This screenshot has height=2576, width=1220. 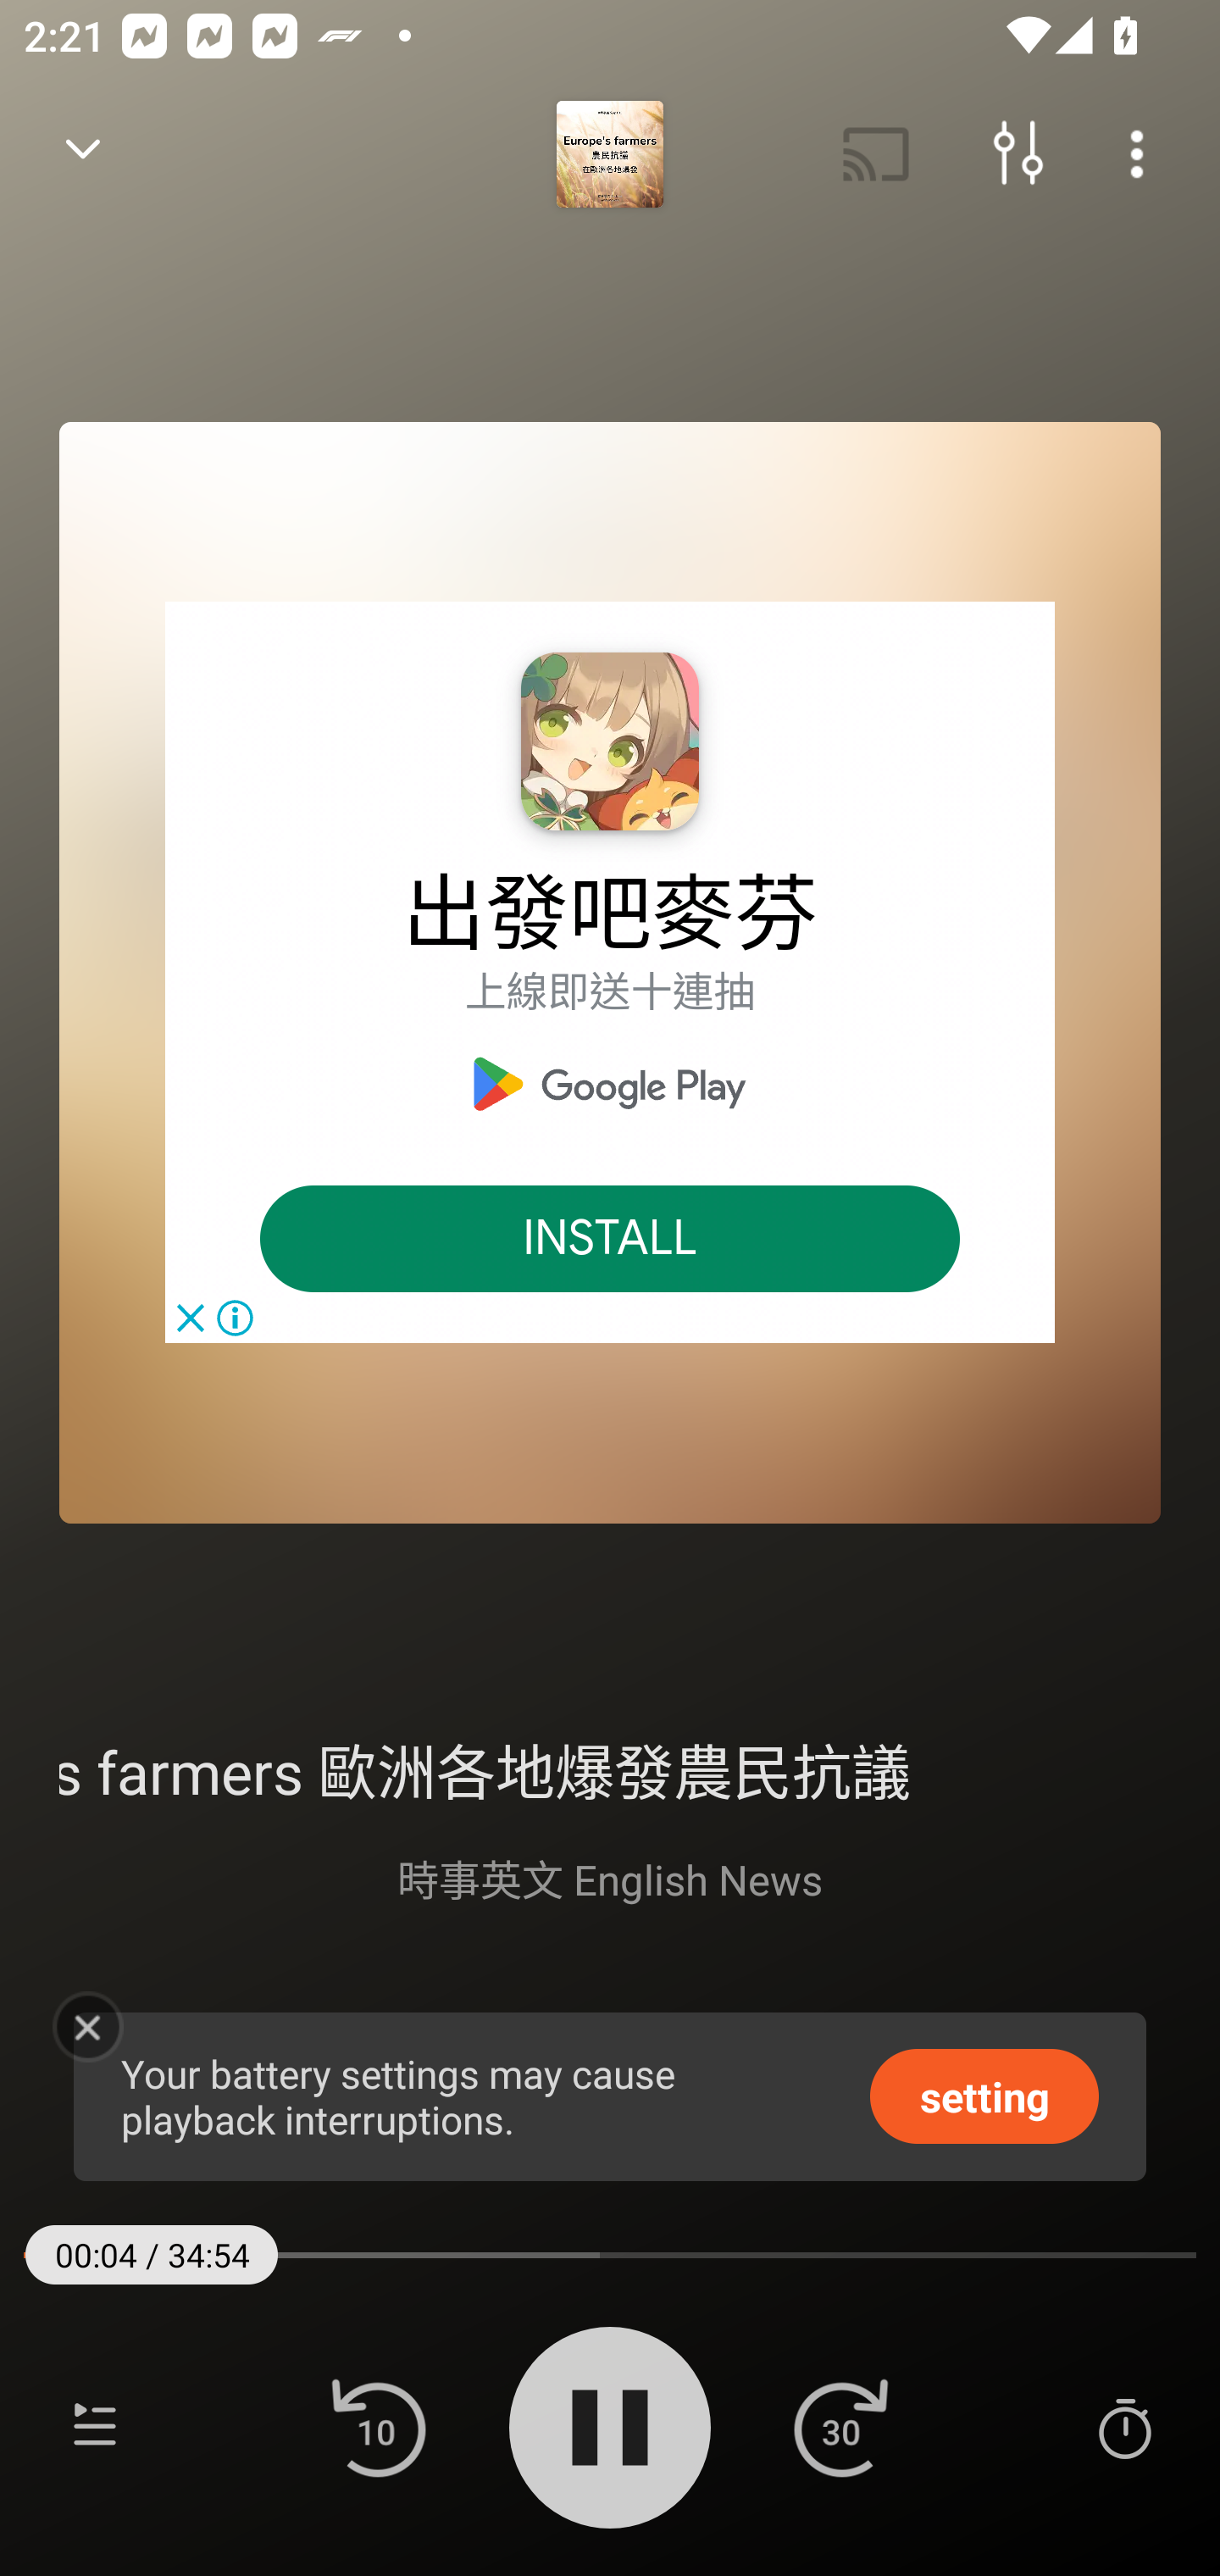 I want to click on Cast. Disconnected, so click(x=876, y=154).